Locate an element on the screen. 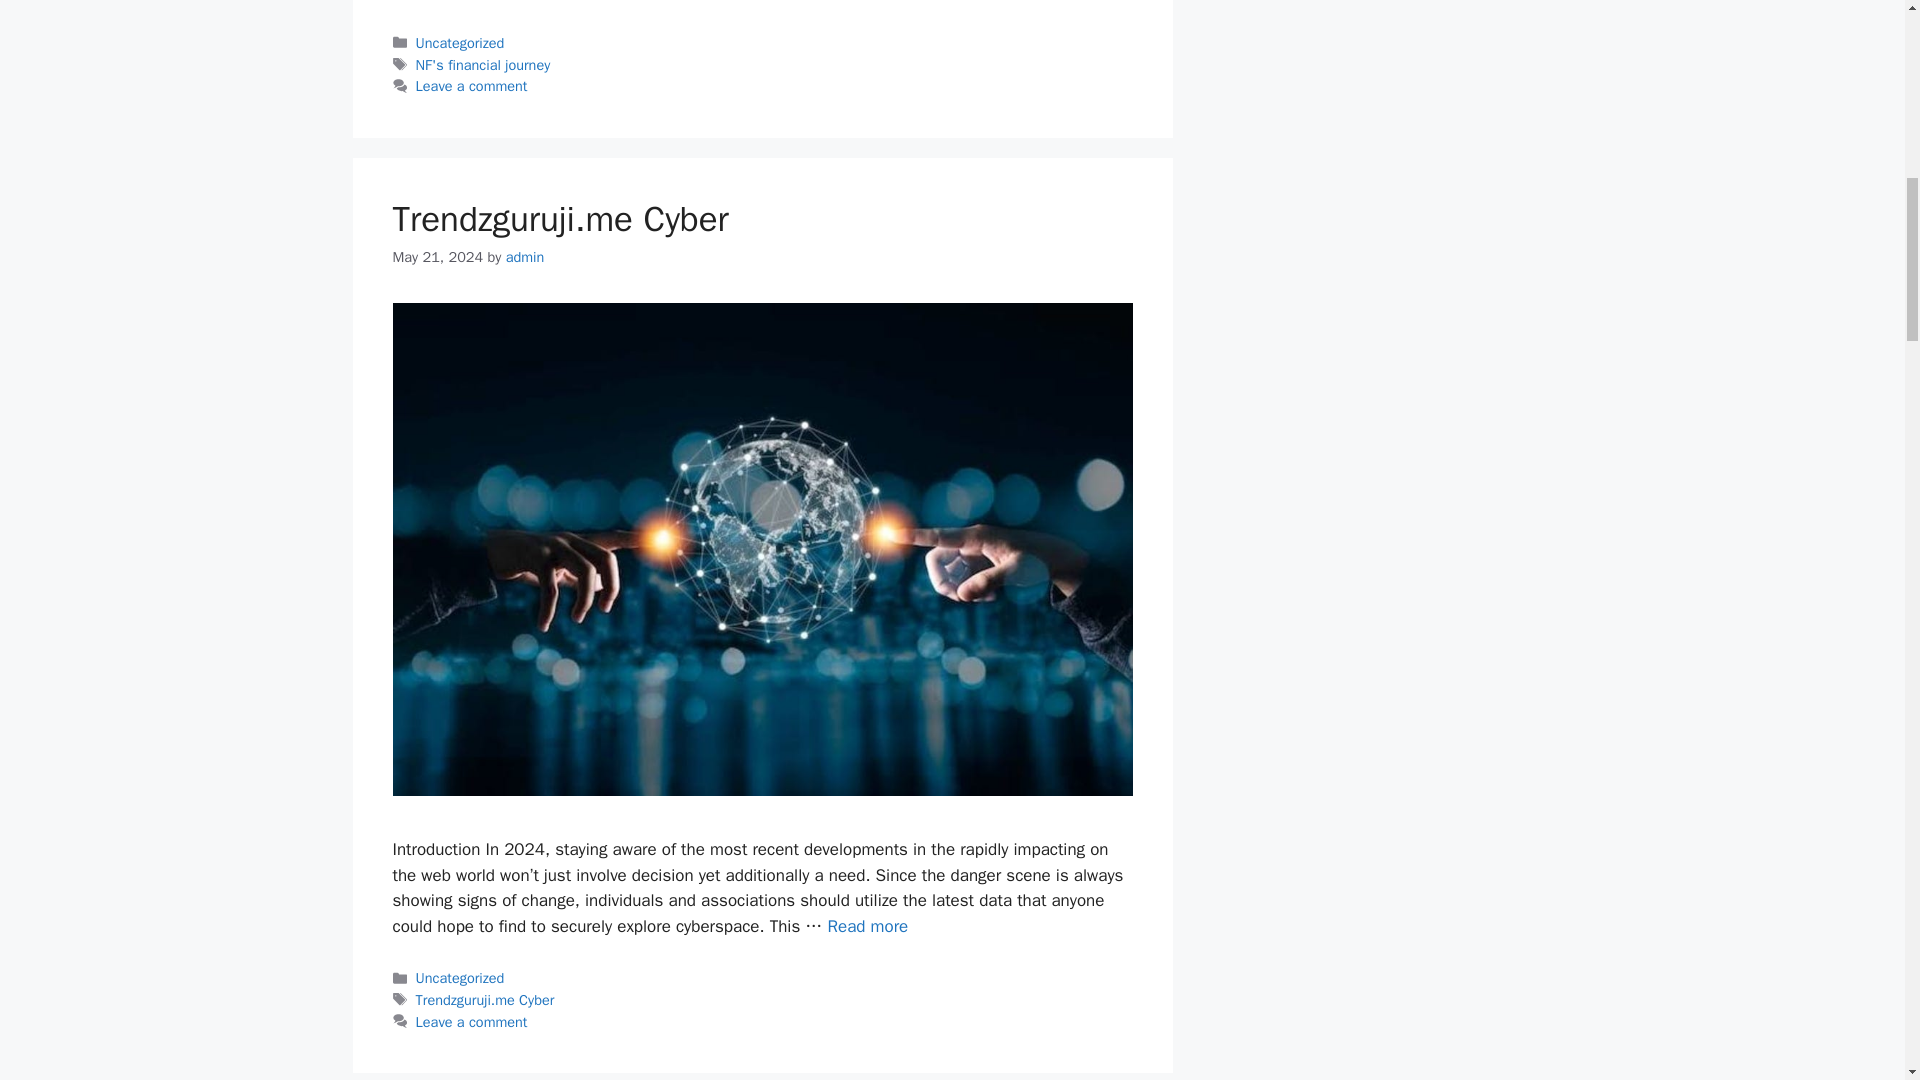  NF's financial journey is located at coordinates (484, 65).